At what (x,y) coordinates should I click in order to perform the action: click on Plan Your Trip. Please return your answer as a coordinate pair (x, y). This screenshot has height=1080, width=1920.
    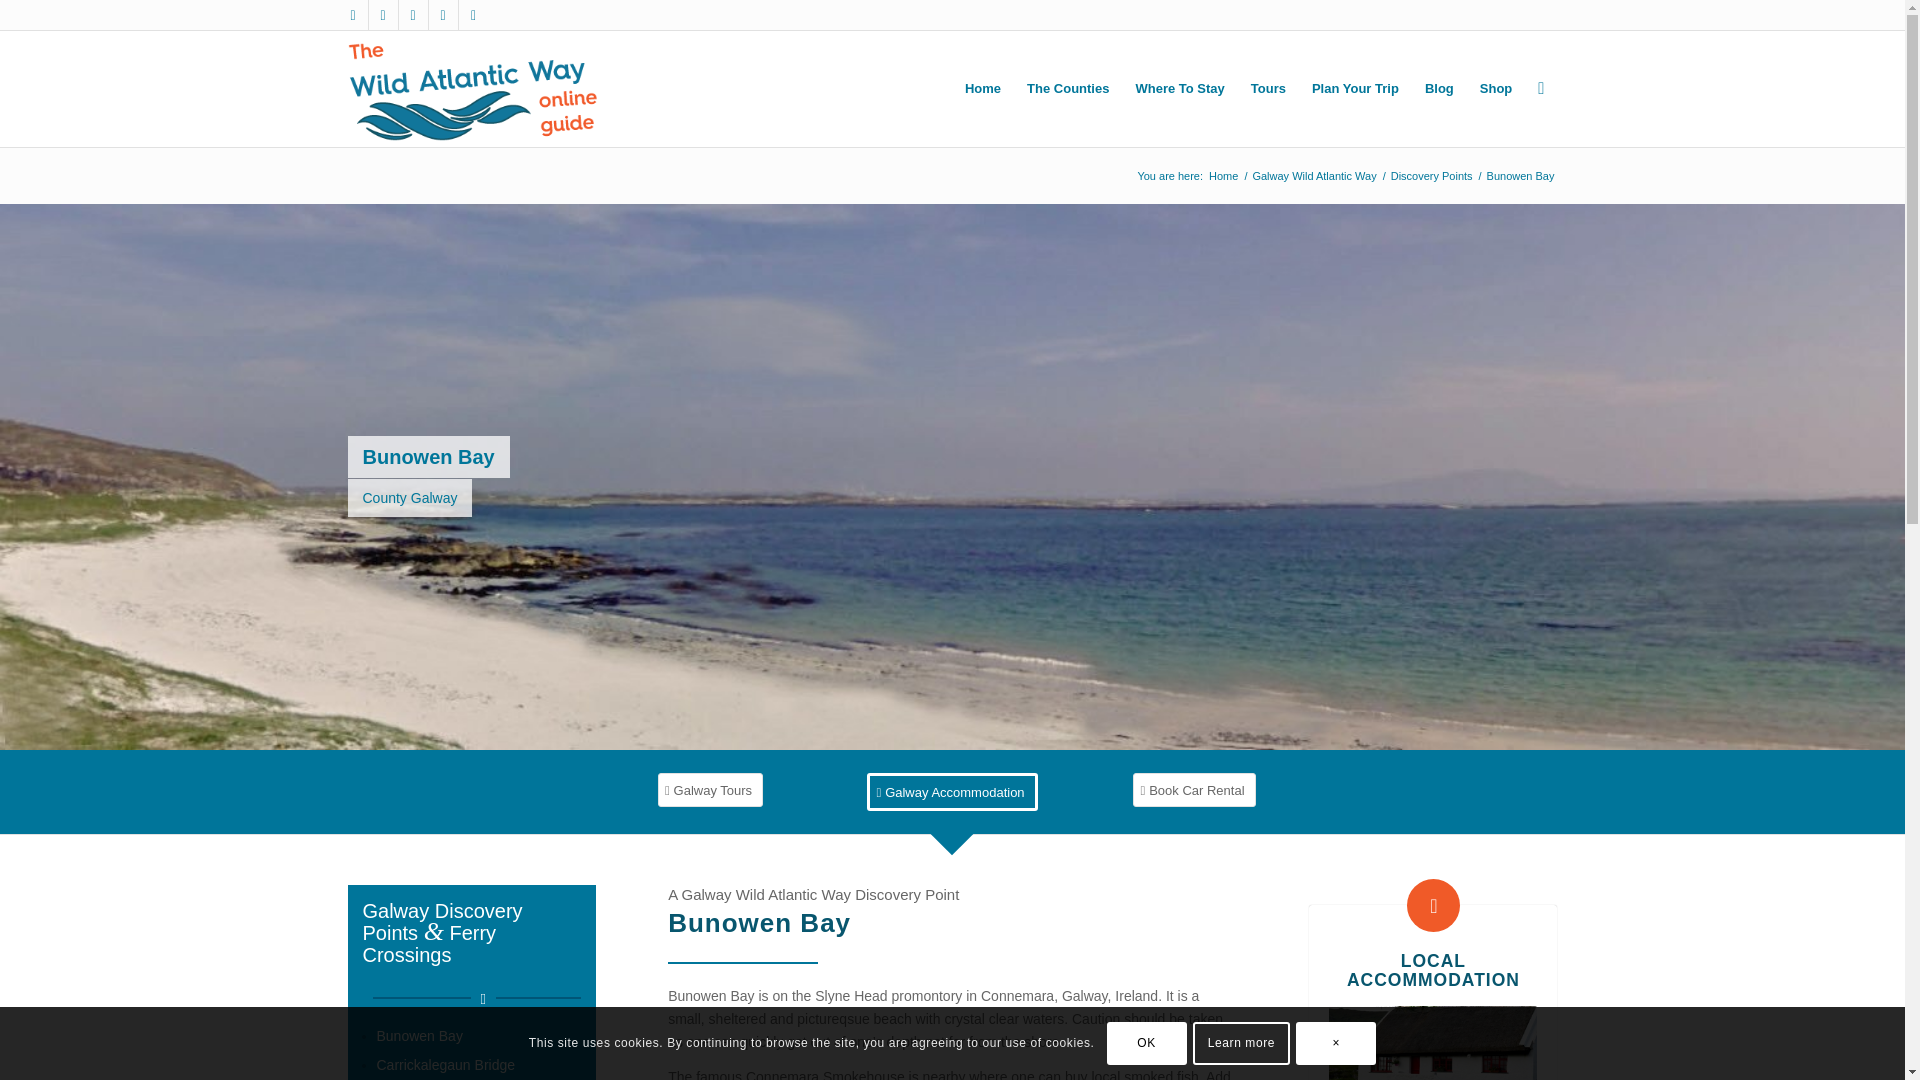
    Looking at the image, I should click on (1355, 88).